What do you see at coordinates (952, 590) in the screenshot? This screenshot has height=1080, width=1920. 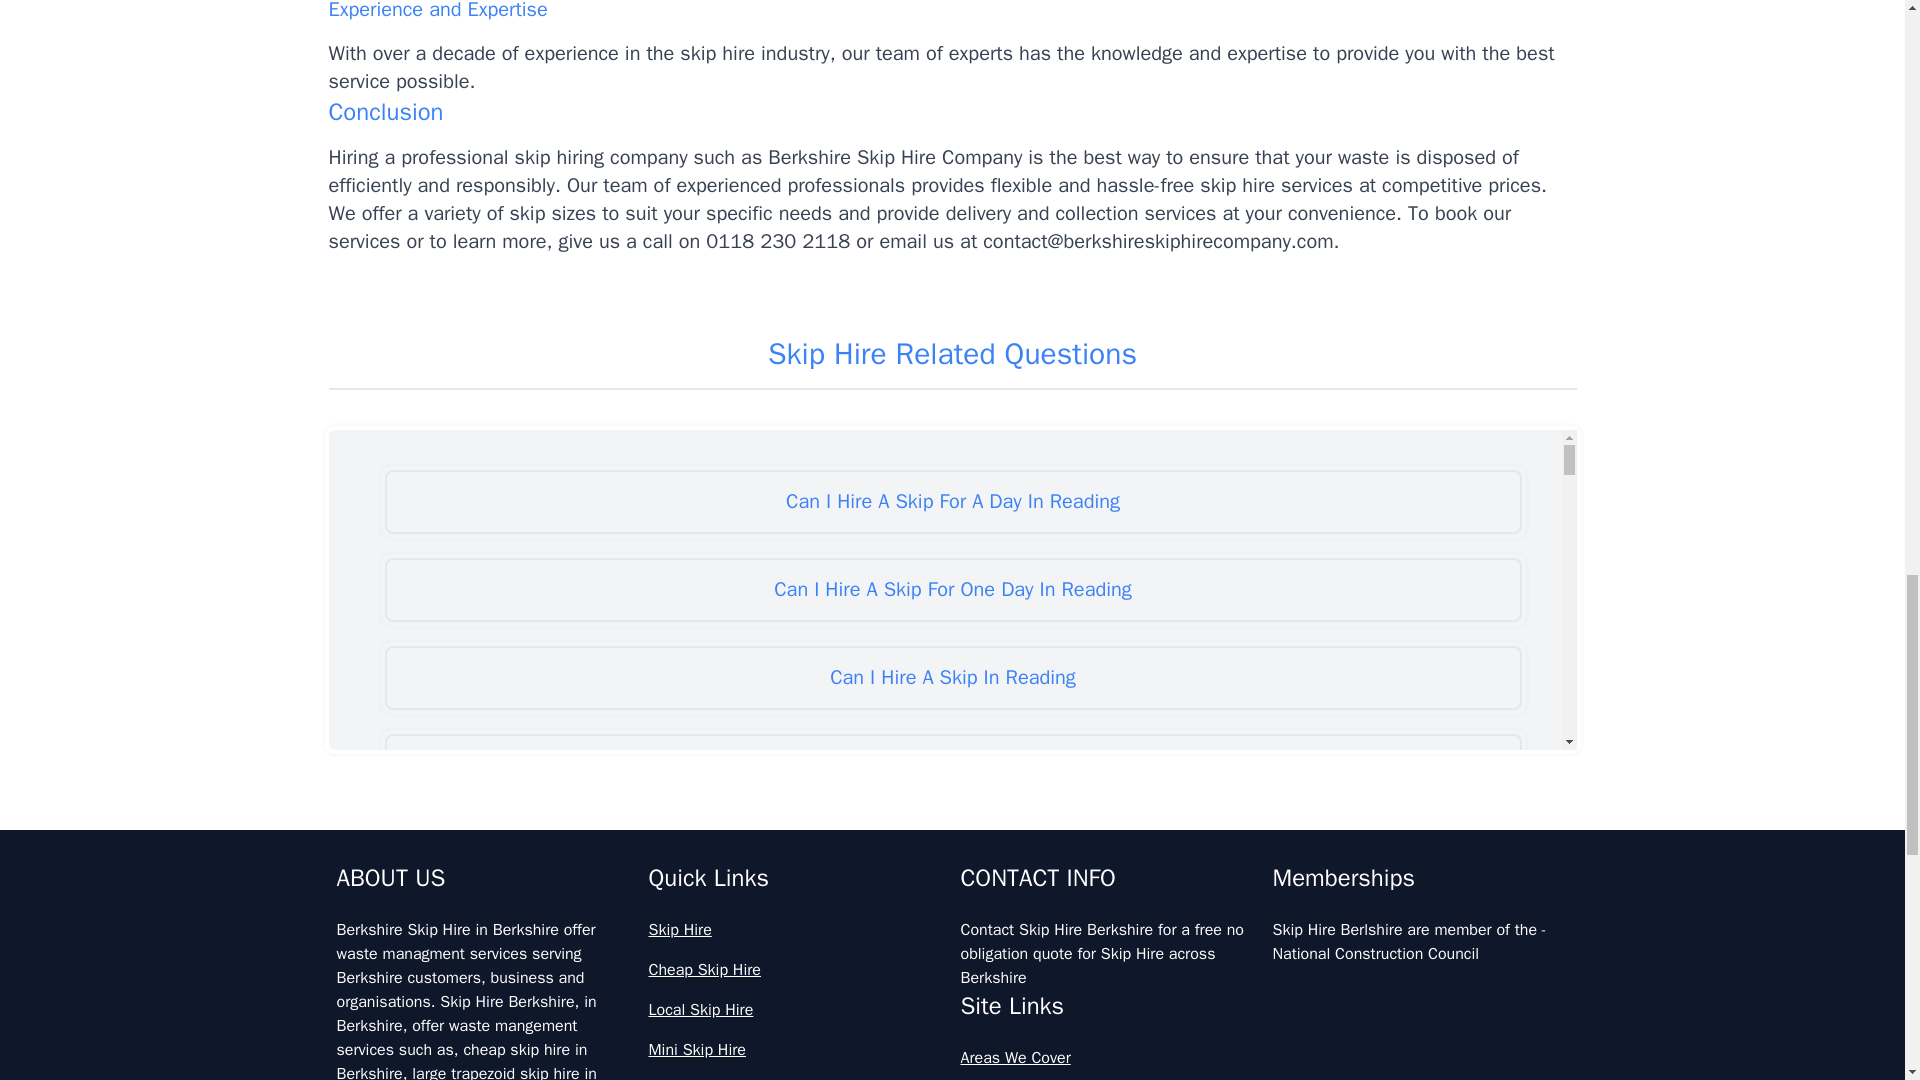 I see `Can I Hire A Skip For One Day In Reading` at bounding box center [952, 590].